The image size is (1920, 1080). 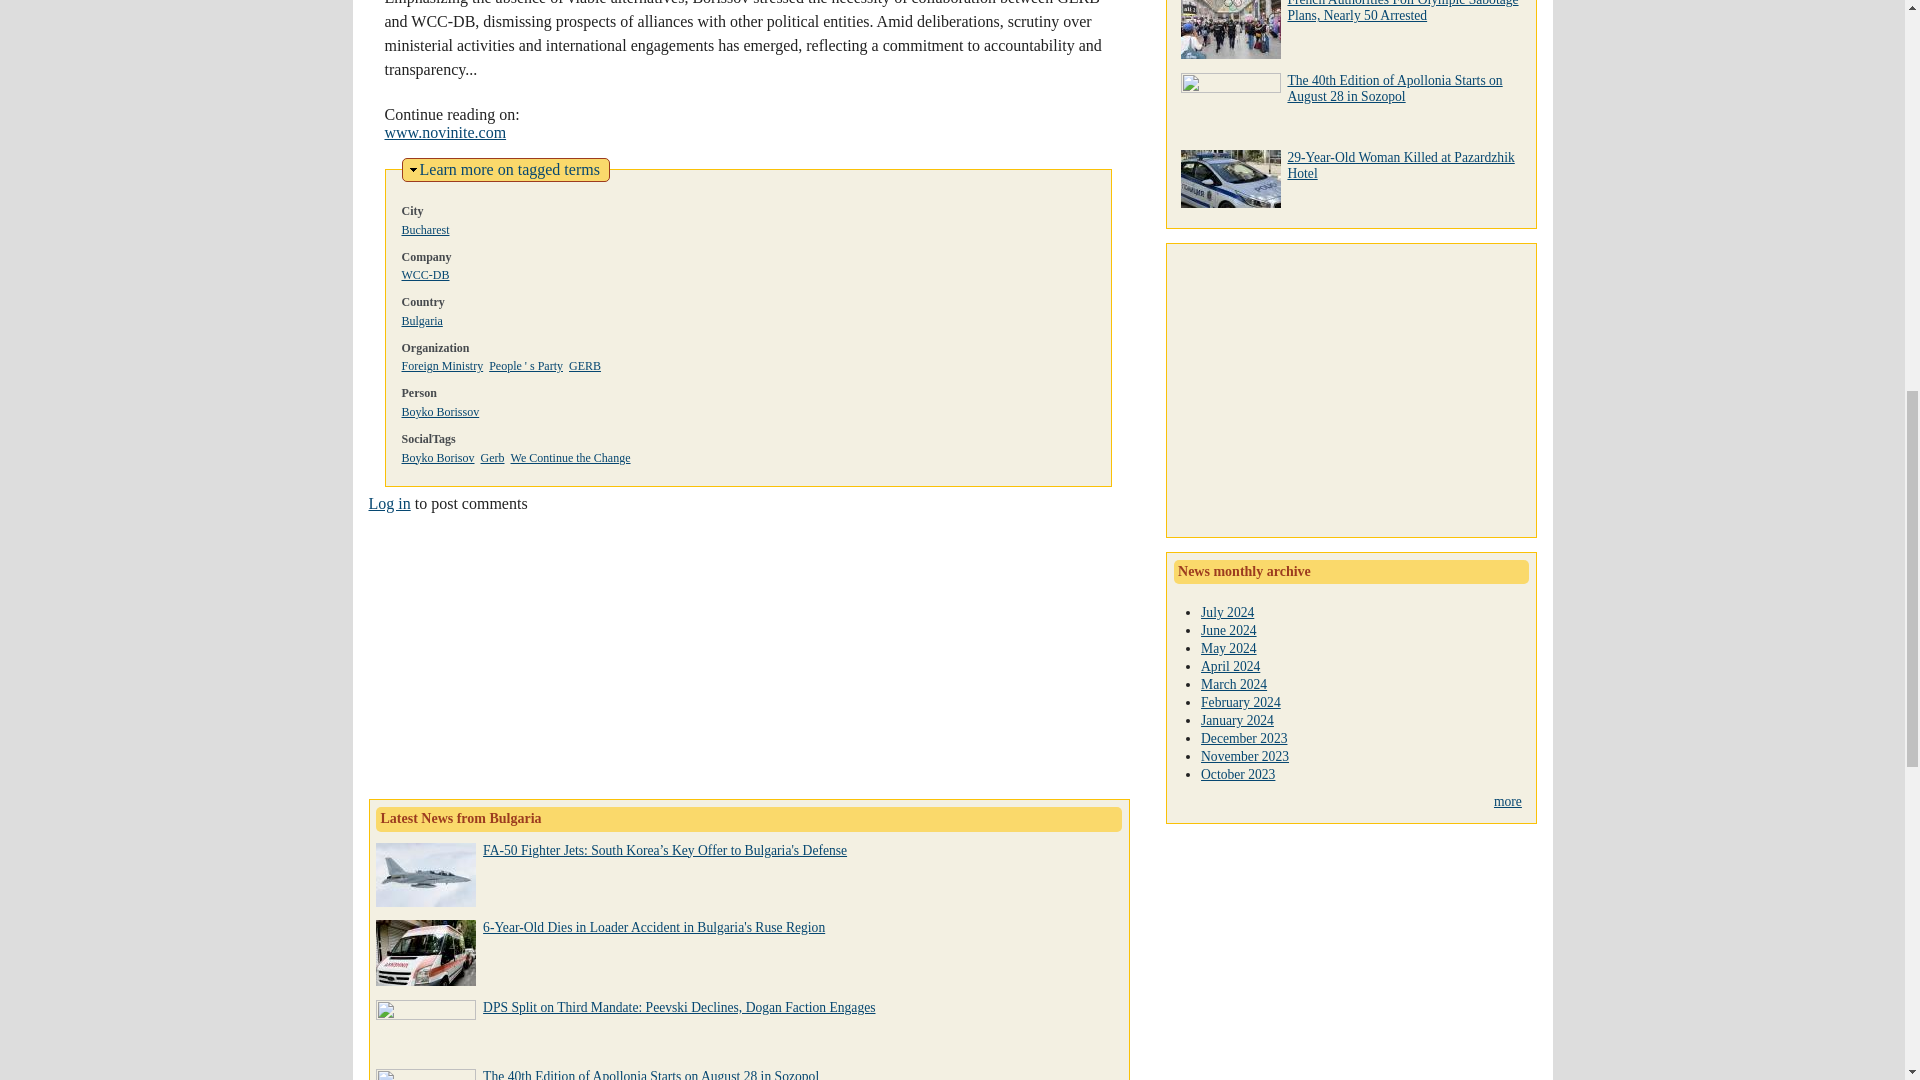 I want to click on WCC-DB, so click(x=425, y=274).